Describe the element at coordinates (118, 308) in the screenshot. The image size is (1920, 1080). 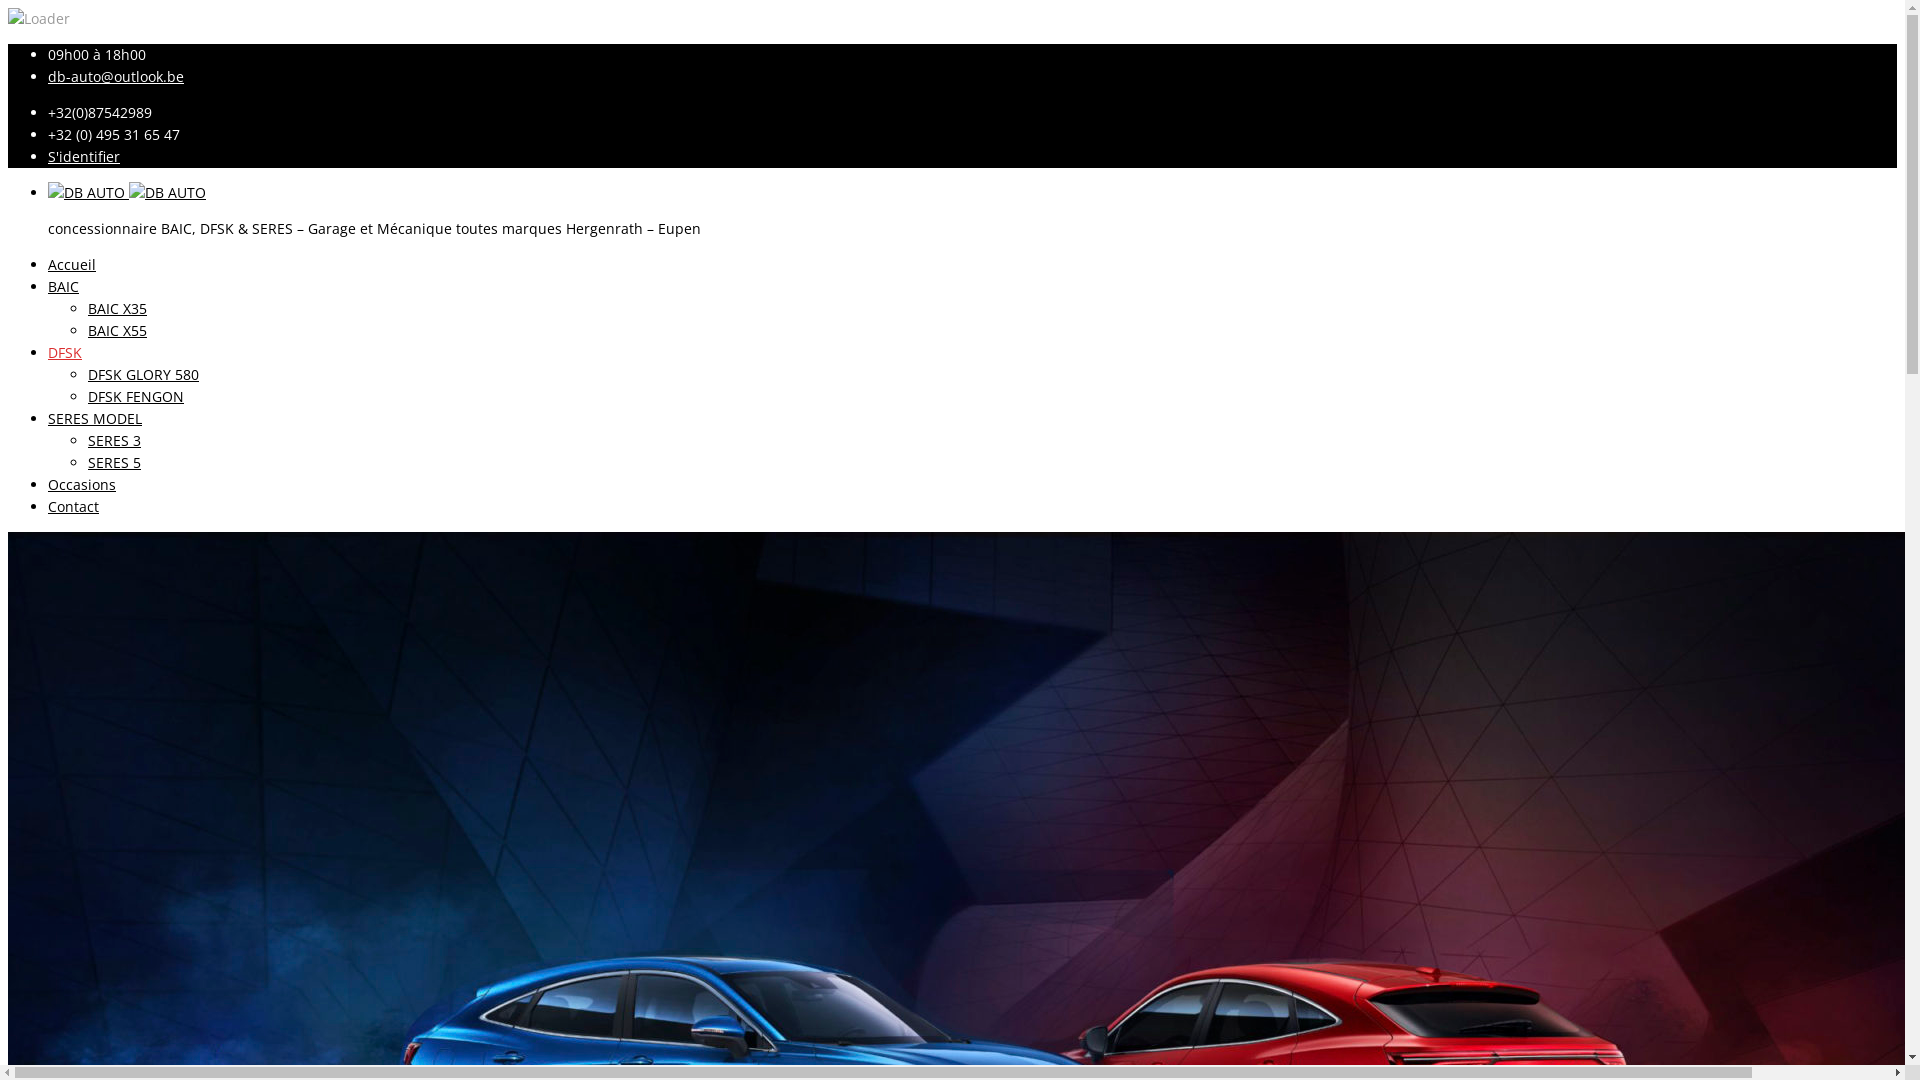
I see `BAIC X35` at that location.